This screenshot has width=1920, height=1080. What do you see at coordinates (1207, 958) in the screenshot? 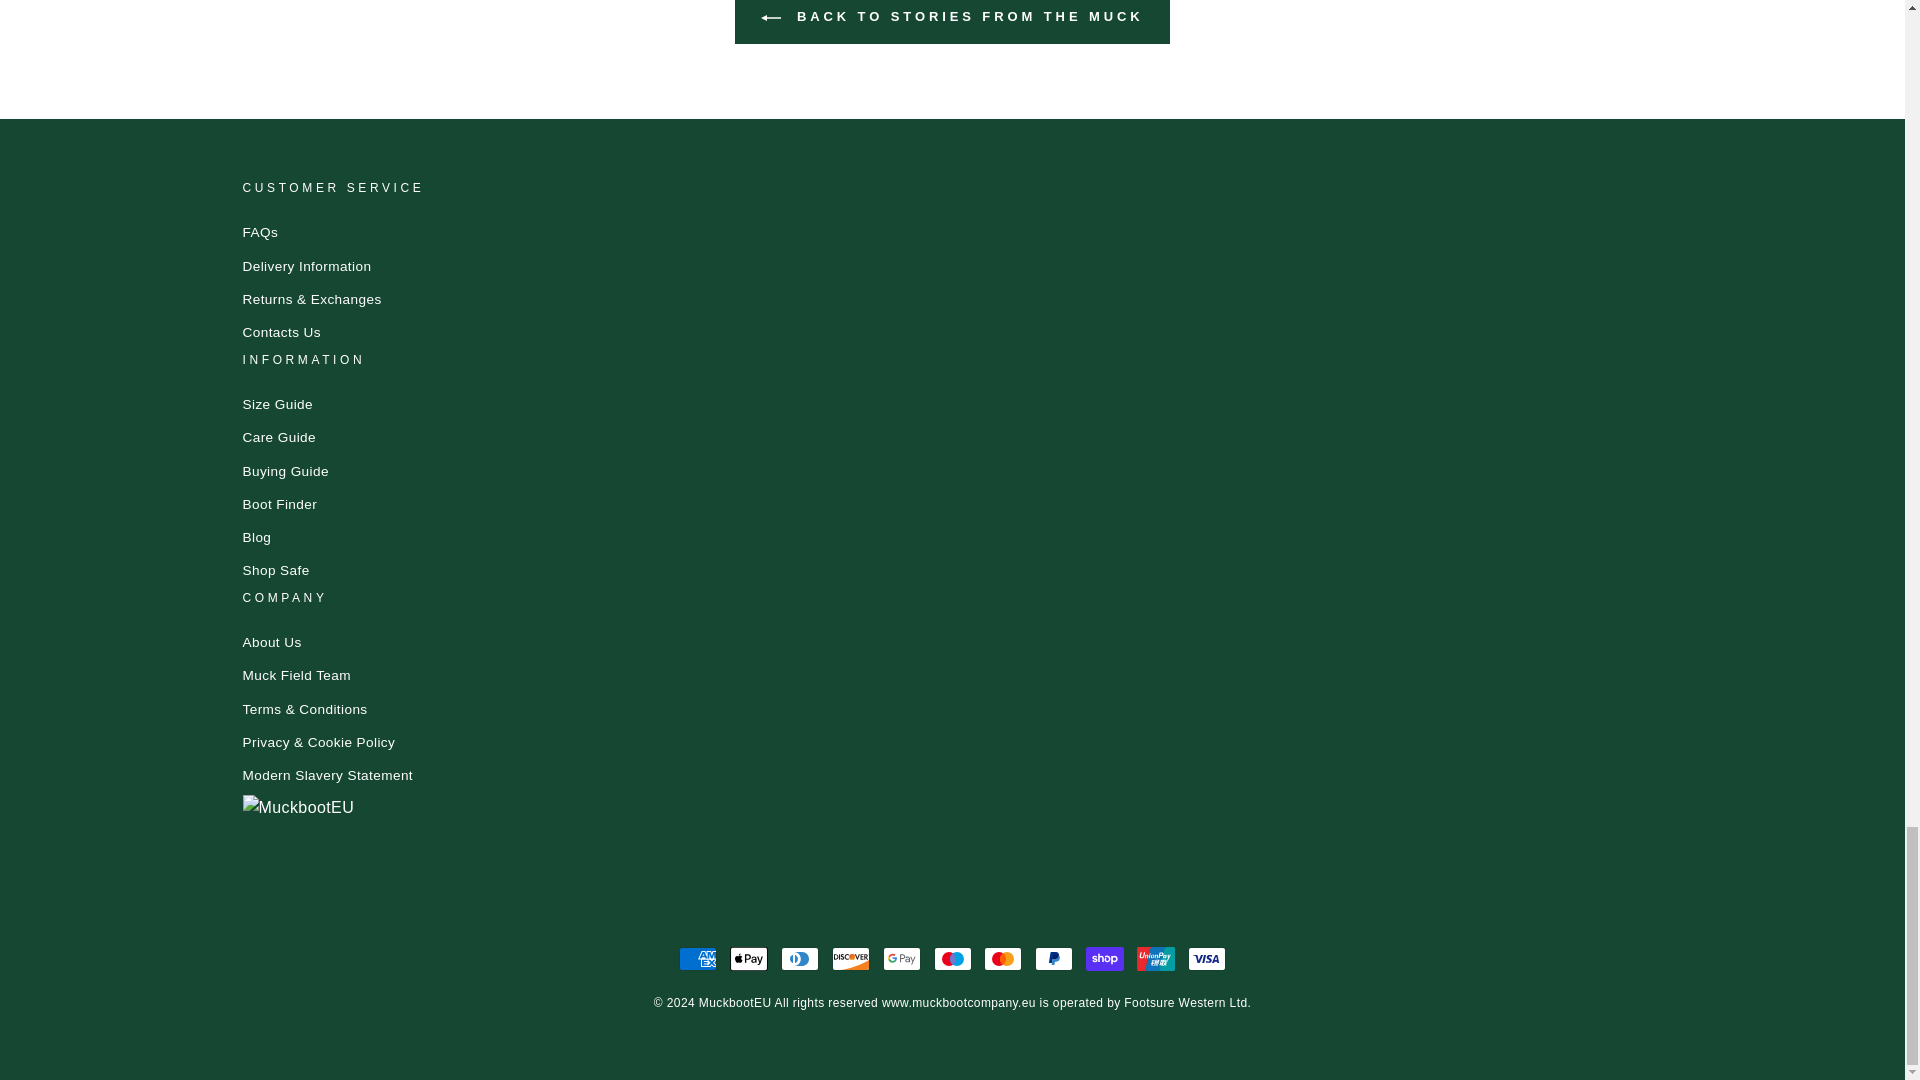
I see `Visa` at bounding box center [1207, 958].